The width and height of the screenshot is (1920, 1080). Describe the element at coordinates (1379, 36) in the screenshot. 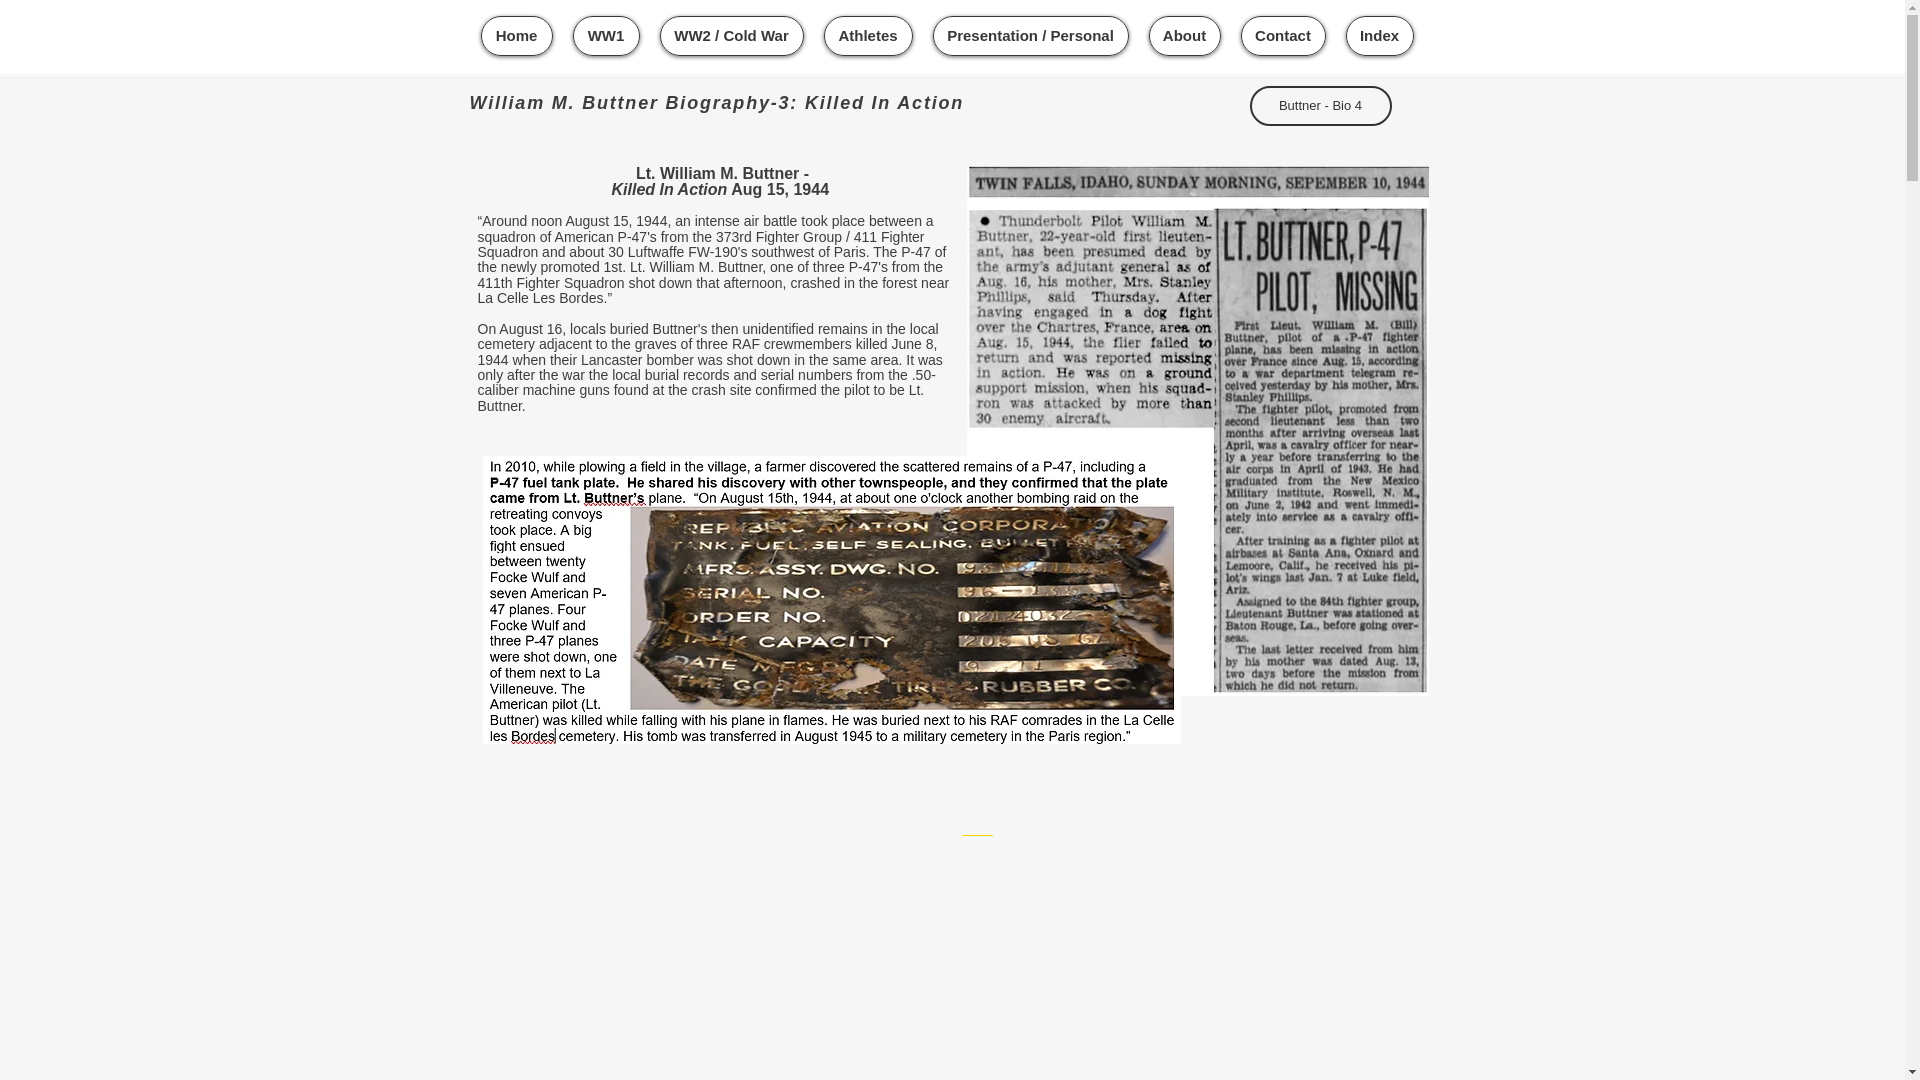

I see `Index` at that location.